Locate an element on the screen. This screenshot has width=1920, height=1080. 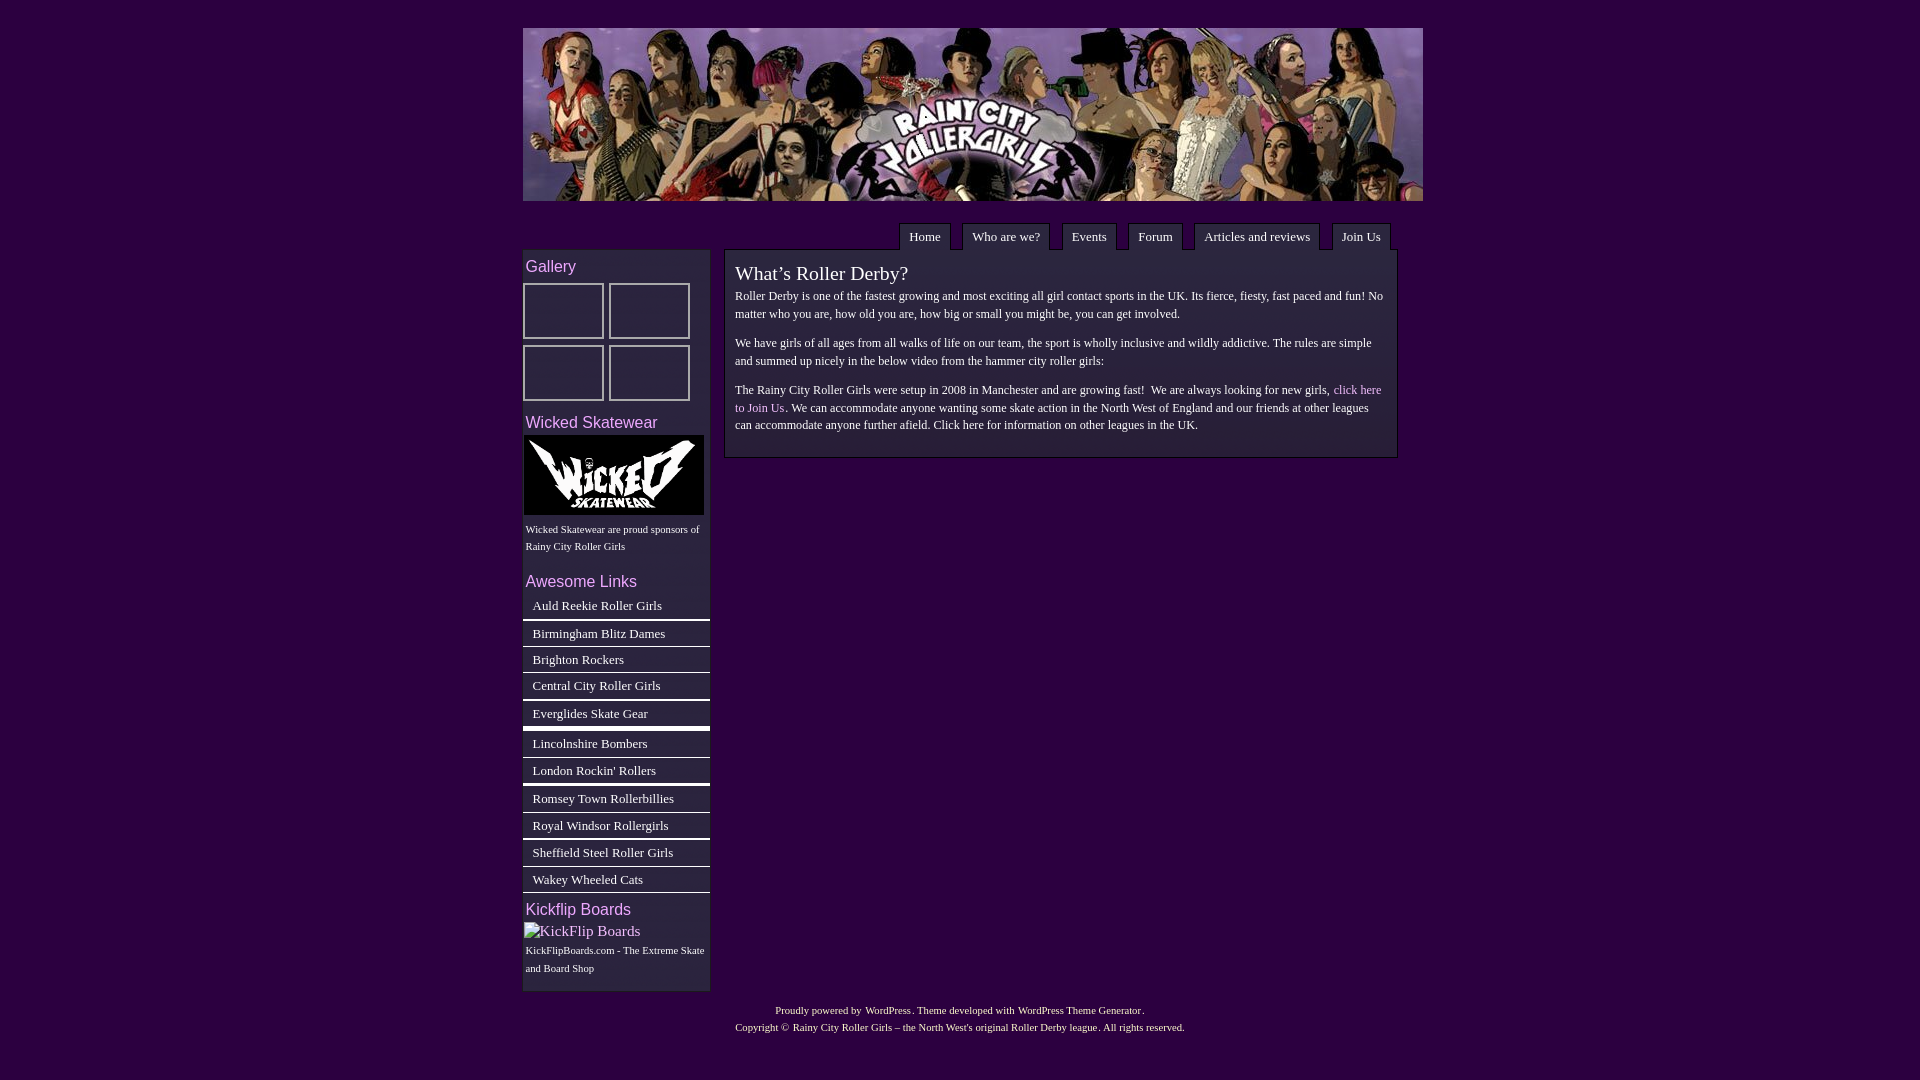
Romsey Town Rollerbillies is located at coordinates (616, 798).